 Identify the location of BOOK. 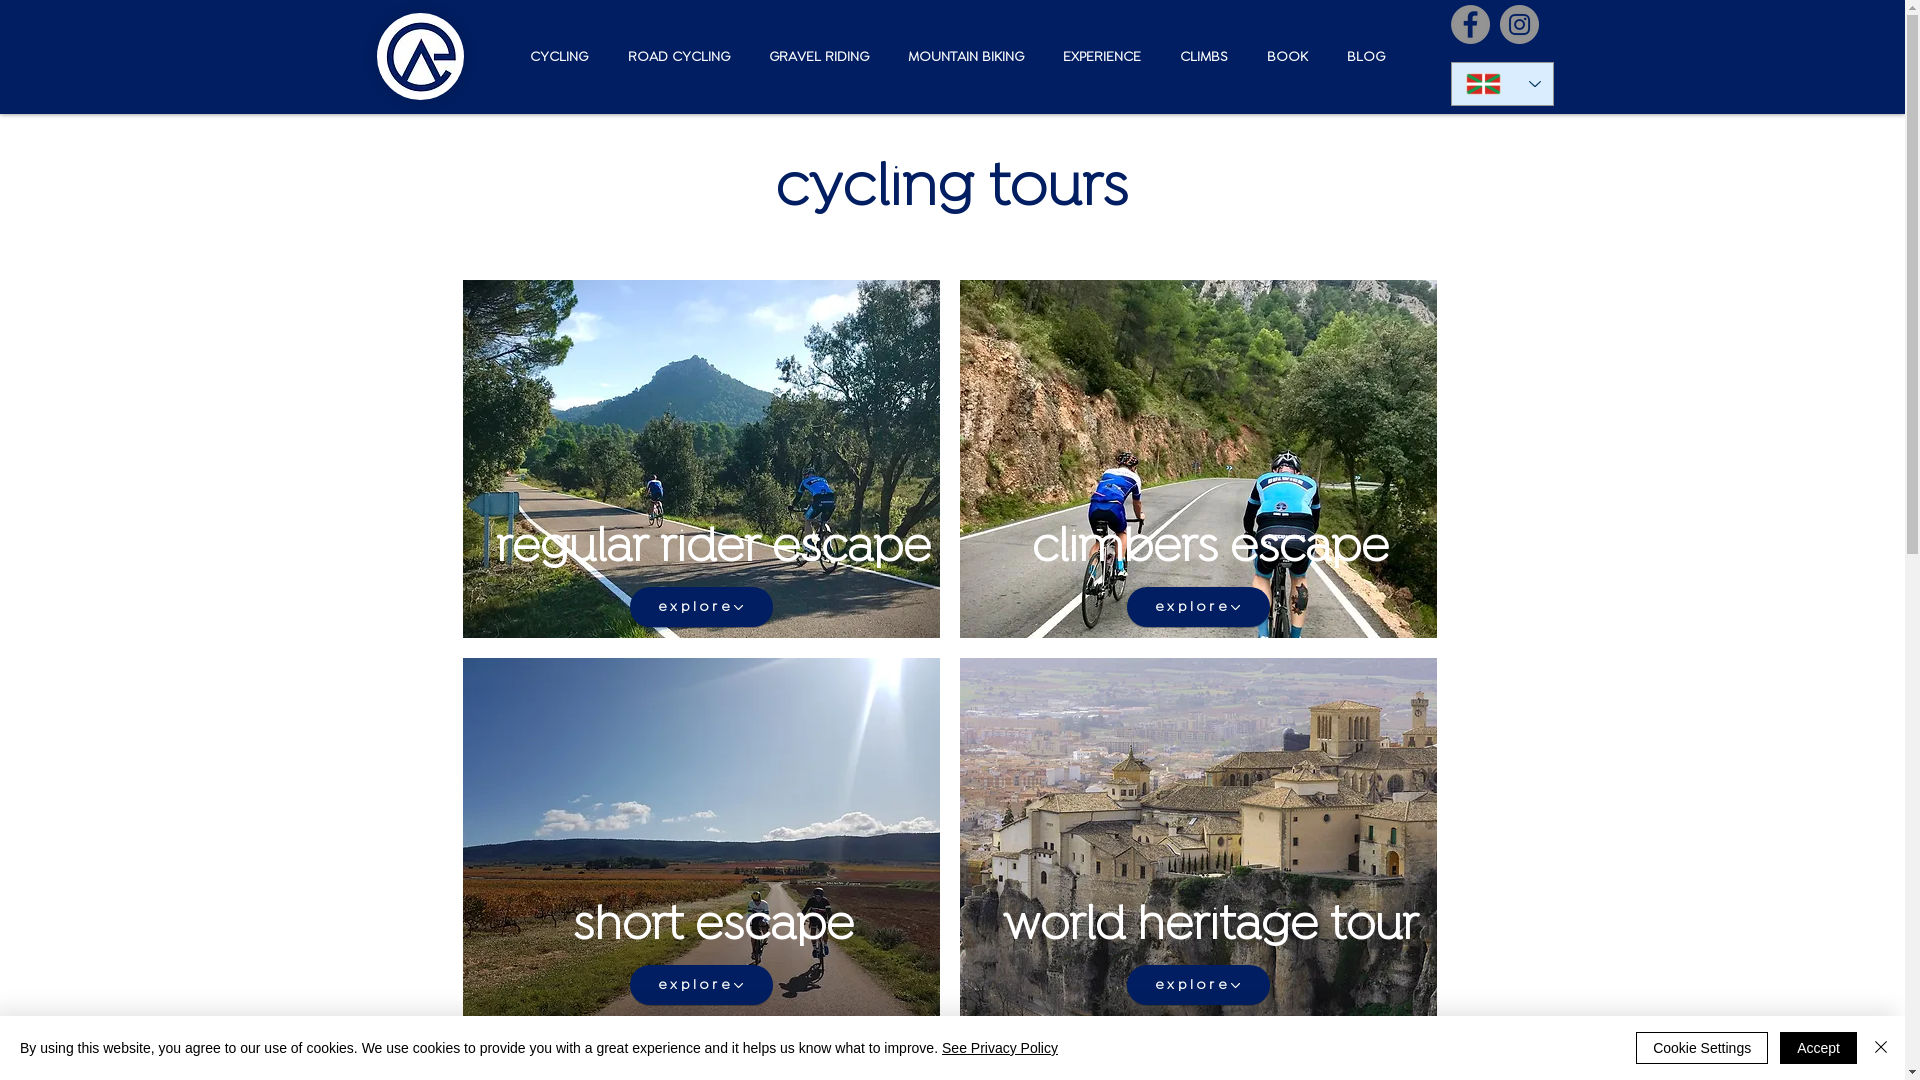
(1282, 57).